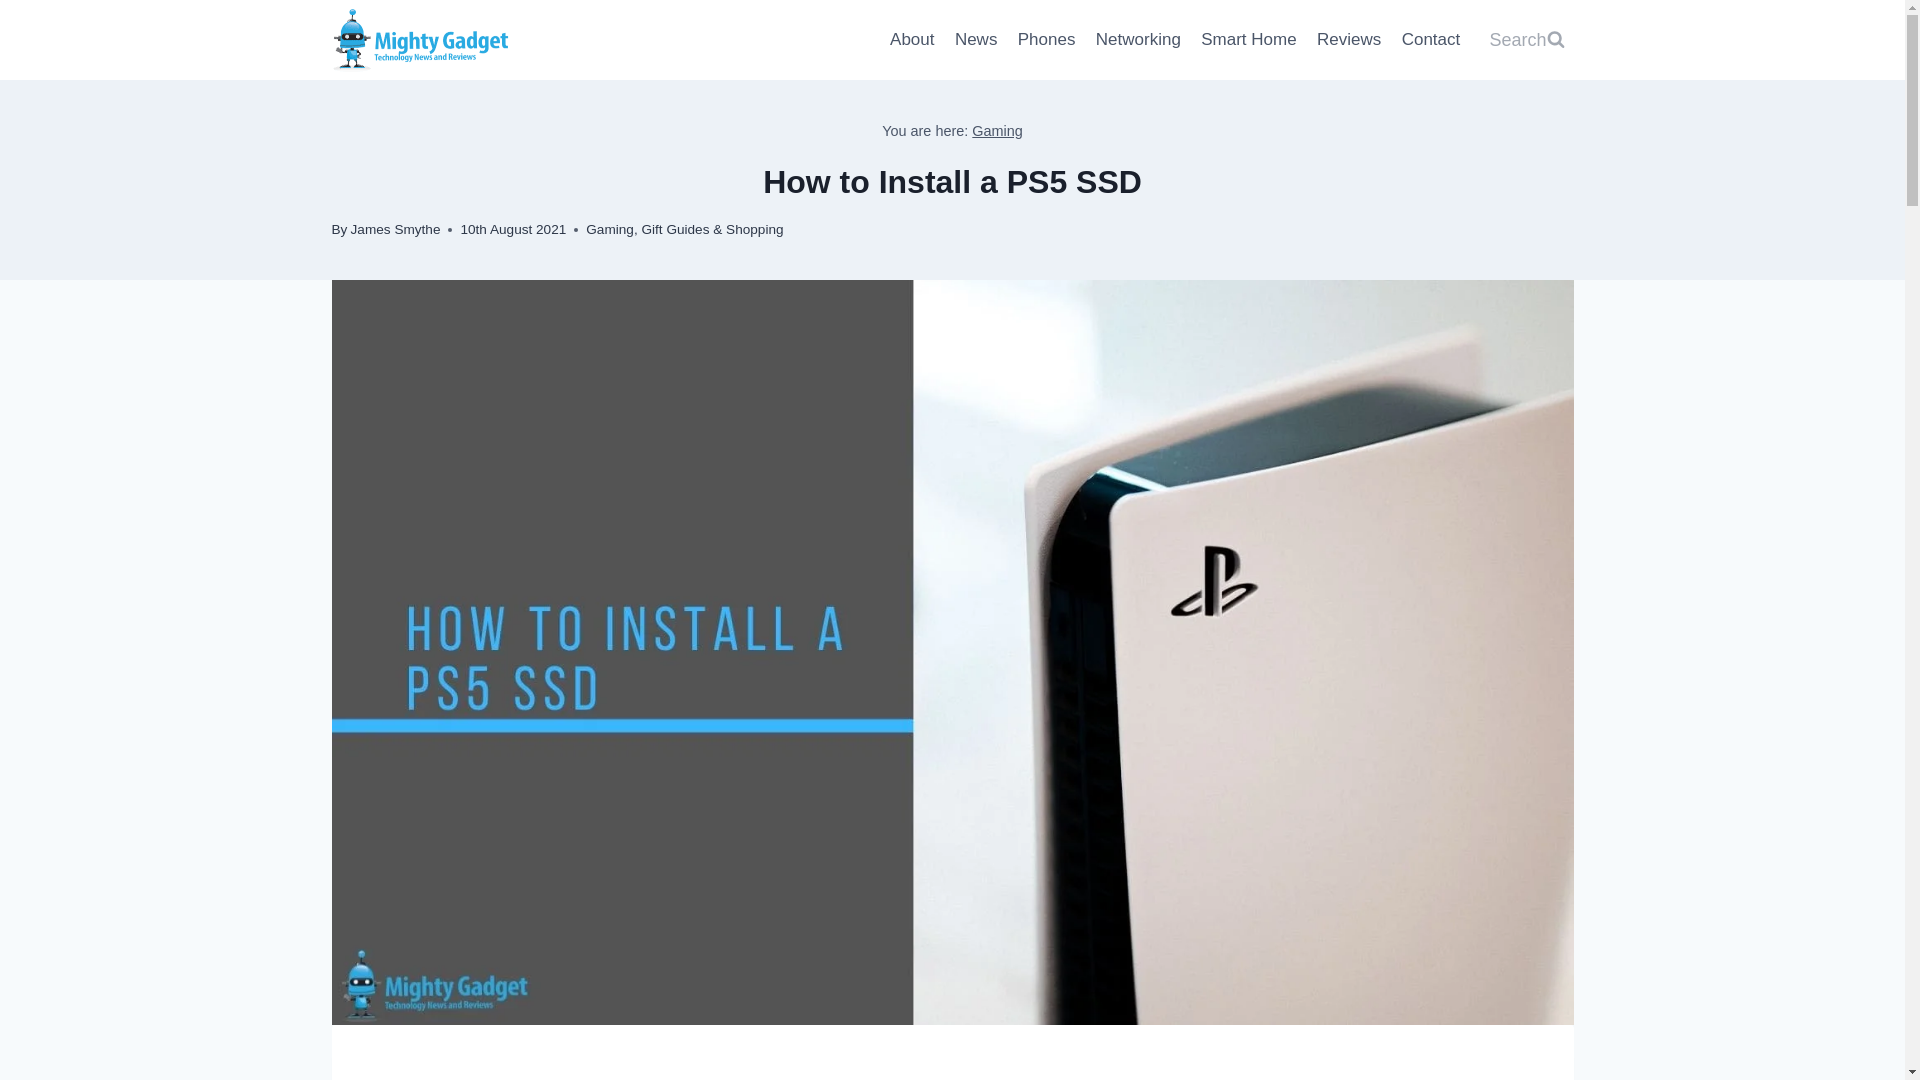  Describe the element at coordinates (1526, 40) in the screenshot. I see `Search` at that location.